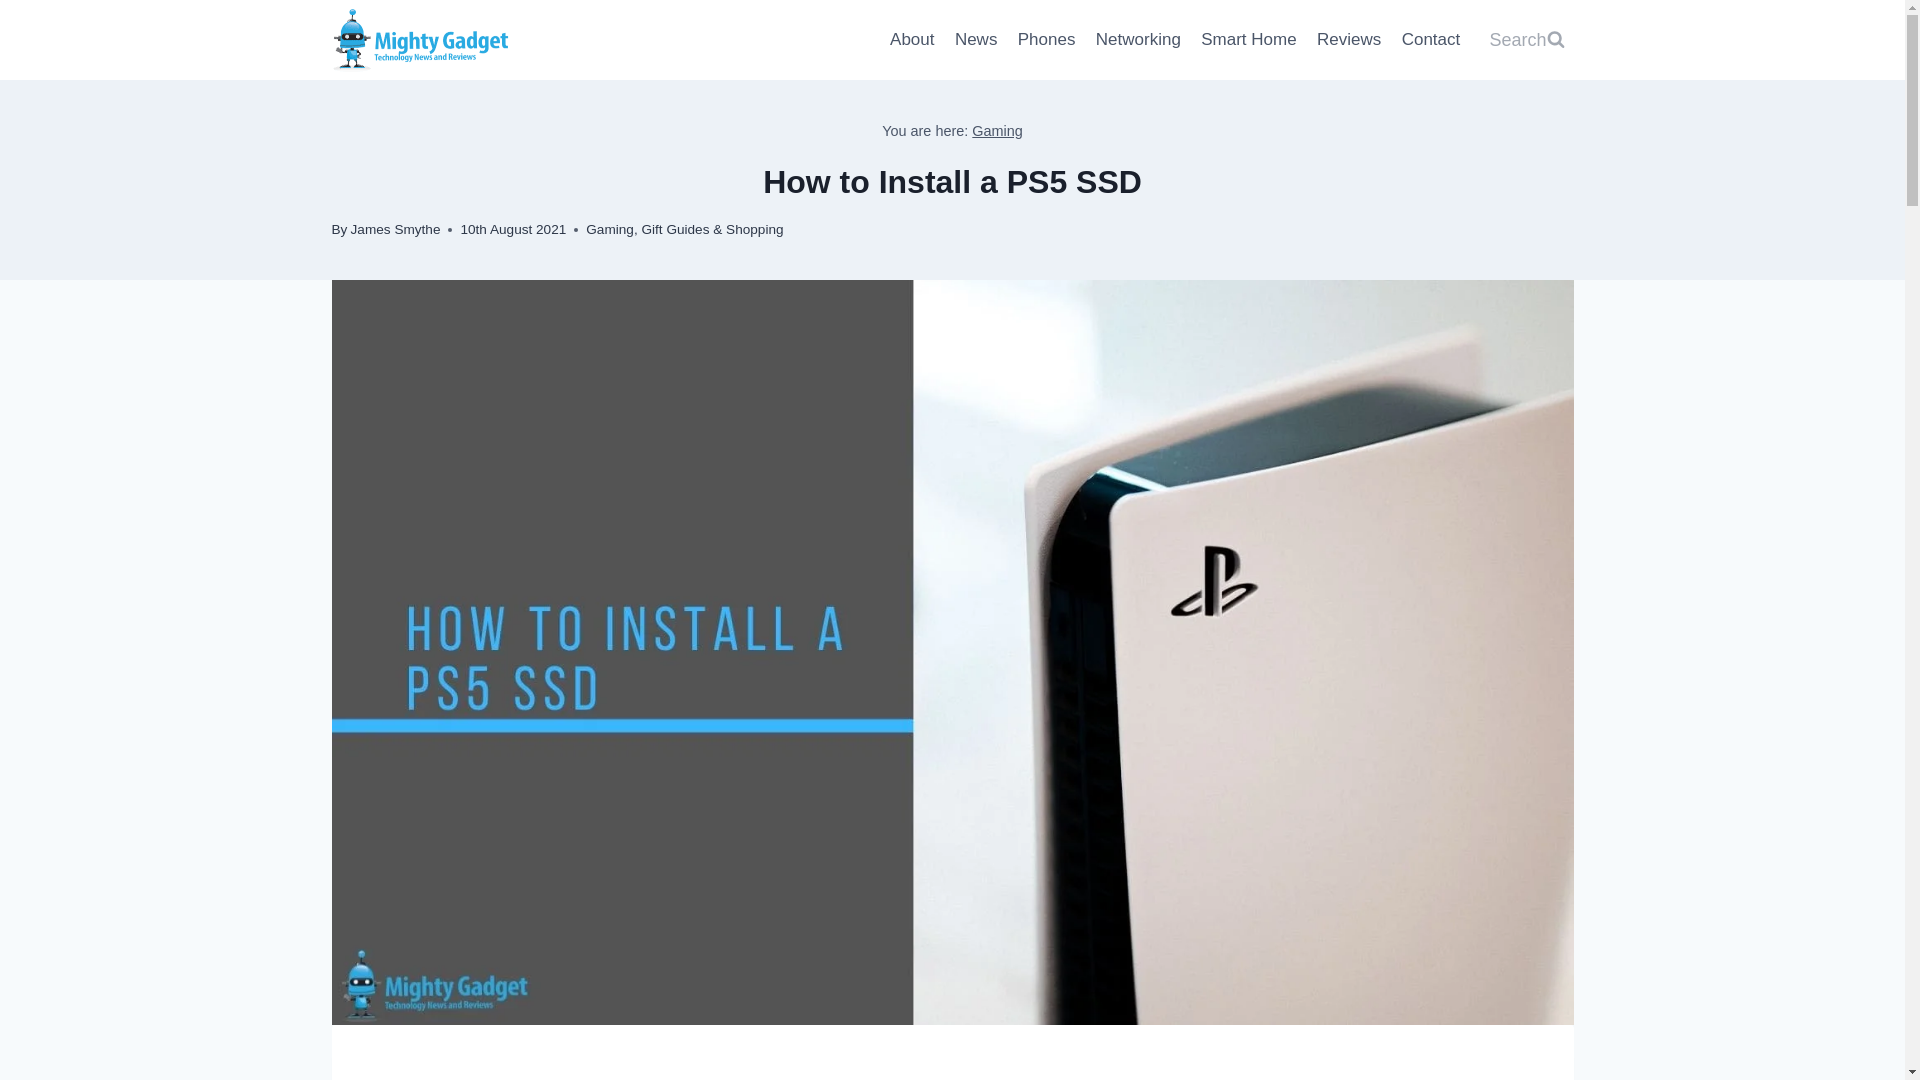  Describe the element at coordinates (1526, 40) in the screenshot. I see `Search` at that location.